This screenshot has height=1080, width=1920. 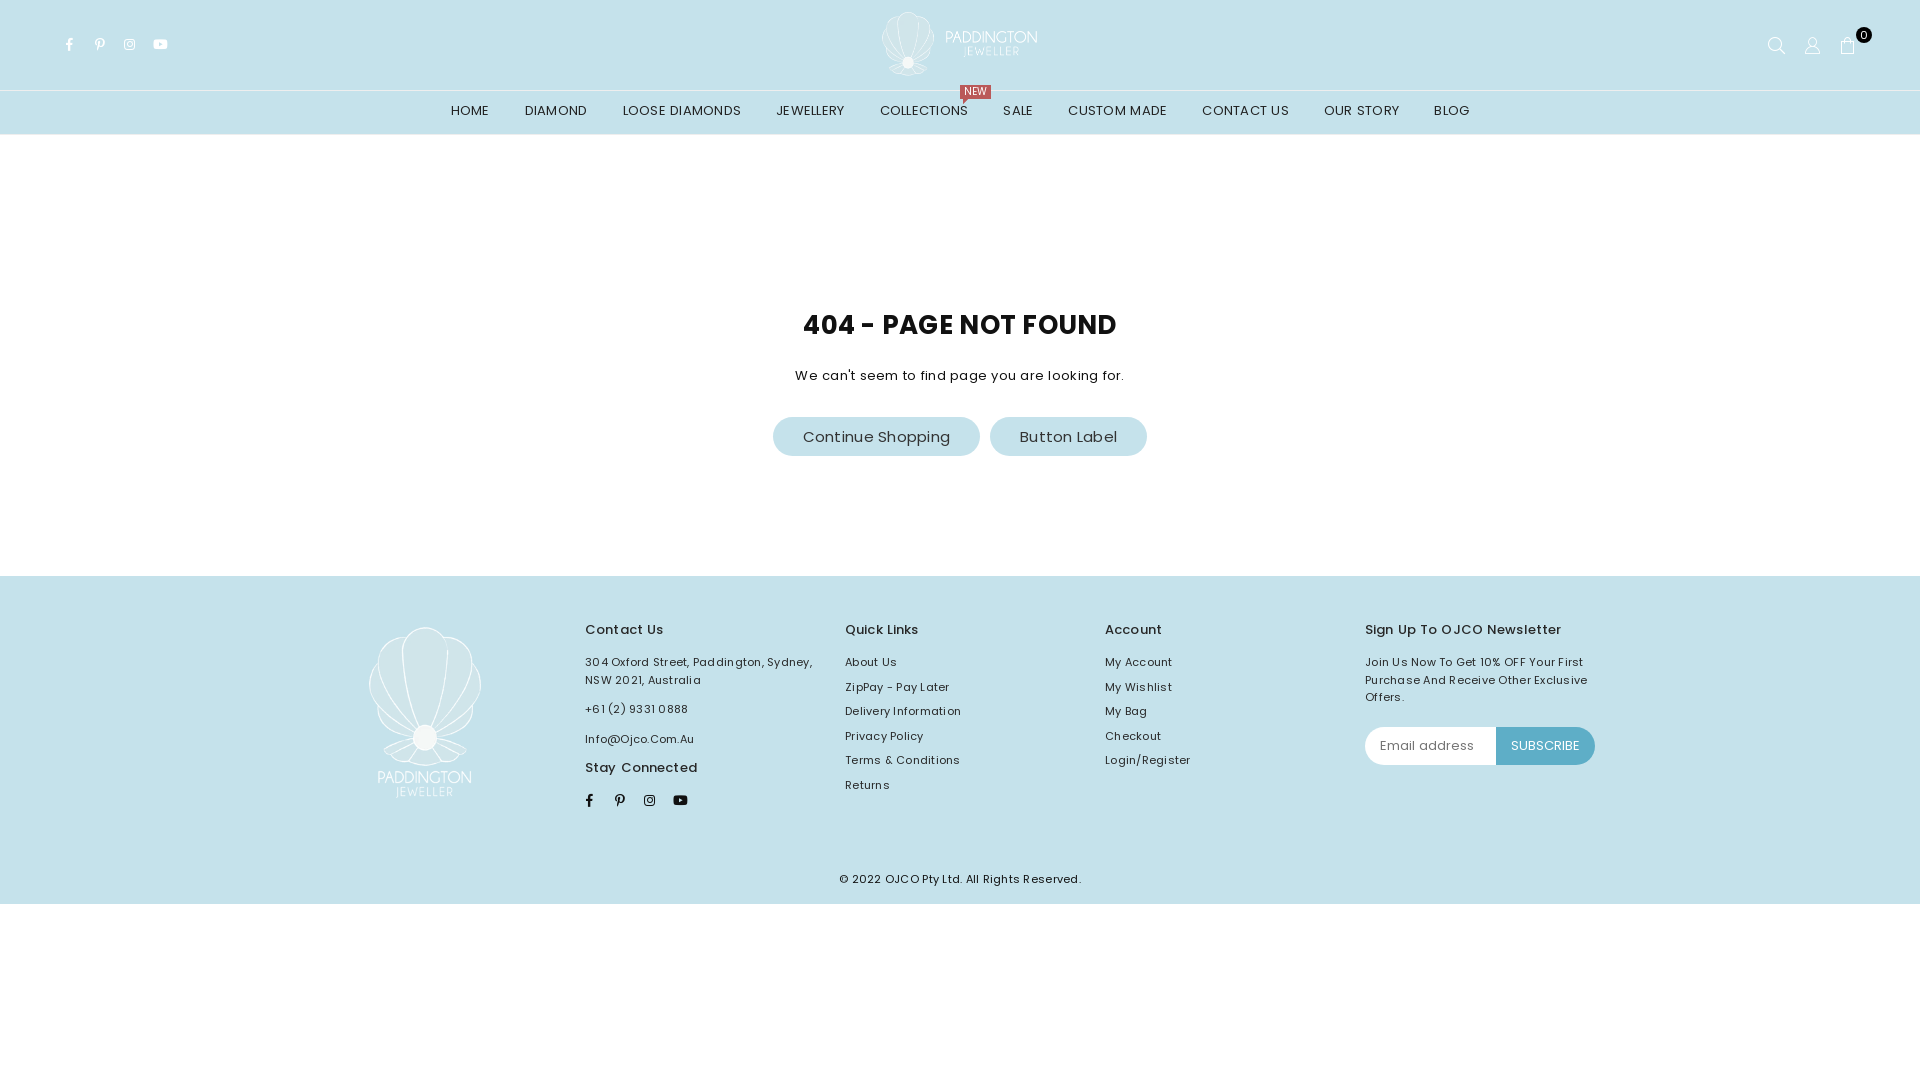 I want to click on Button Label, so click(x=1068, y=436).